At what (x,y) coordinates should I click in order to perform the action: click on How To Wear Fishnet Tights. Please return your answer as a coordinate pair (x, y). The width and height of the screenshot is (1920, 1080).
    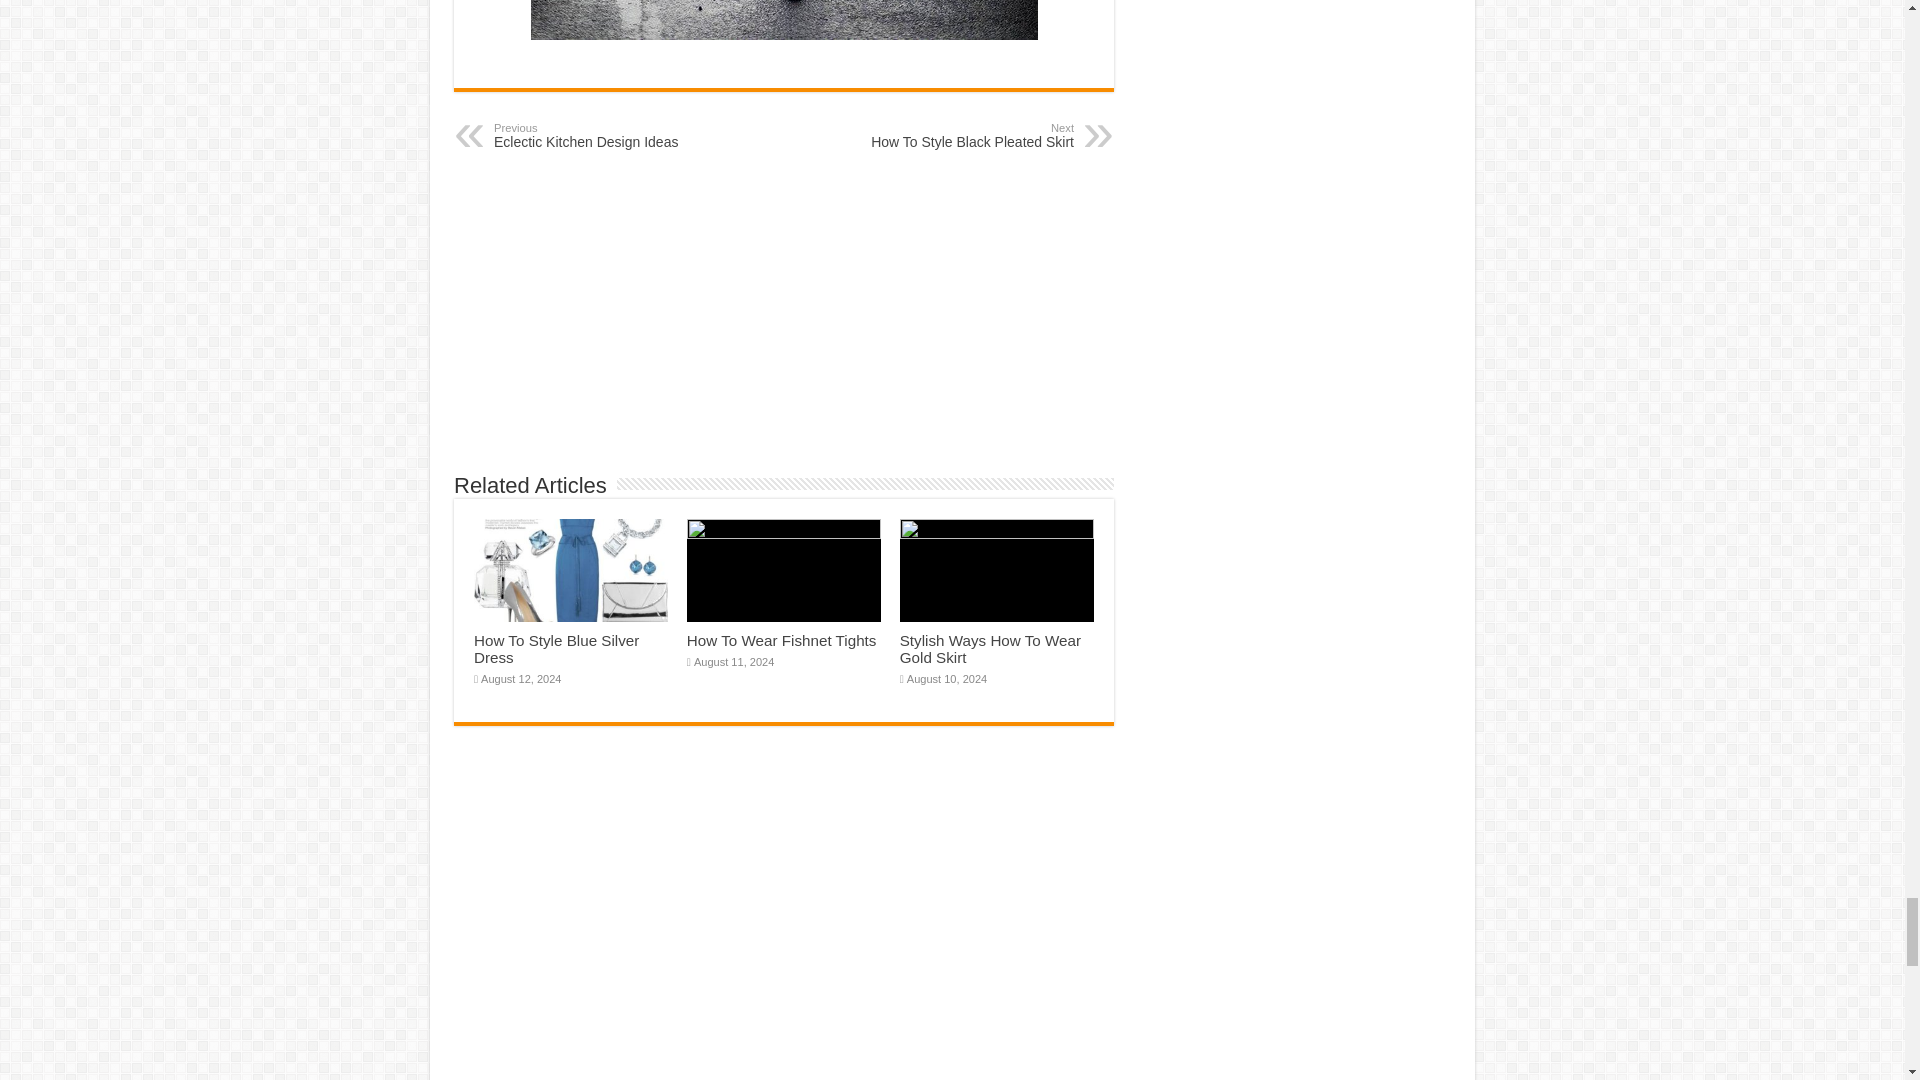
    Looking at the image, I should click on (990, 648).